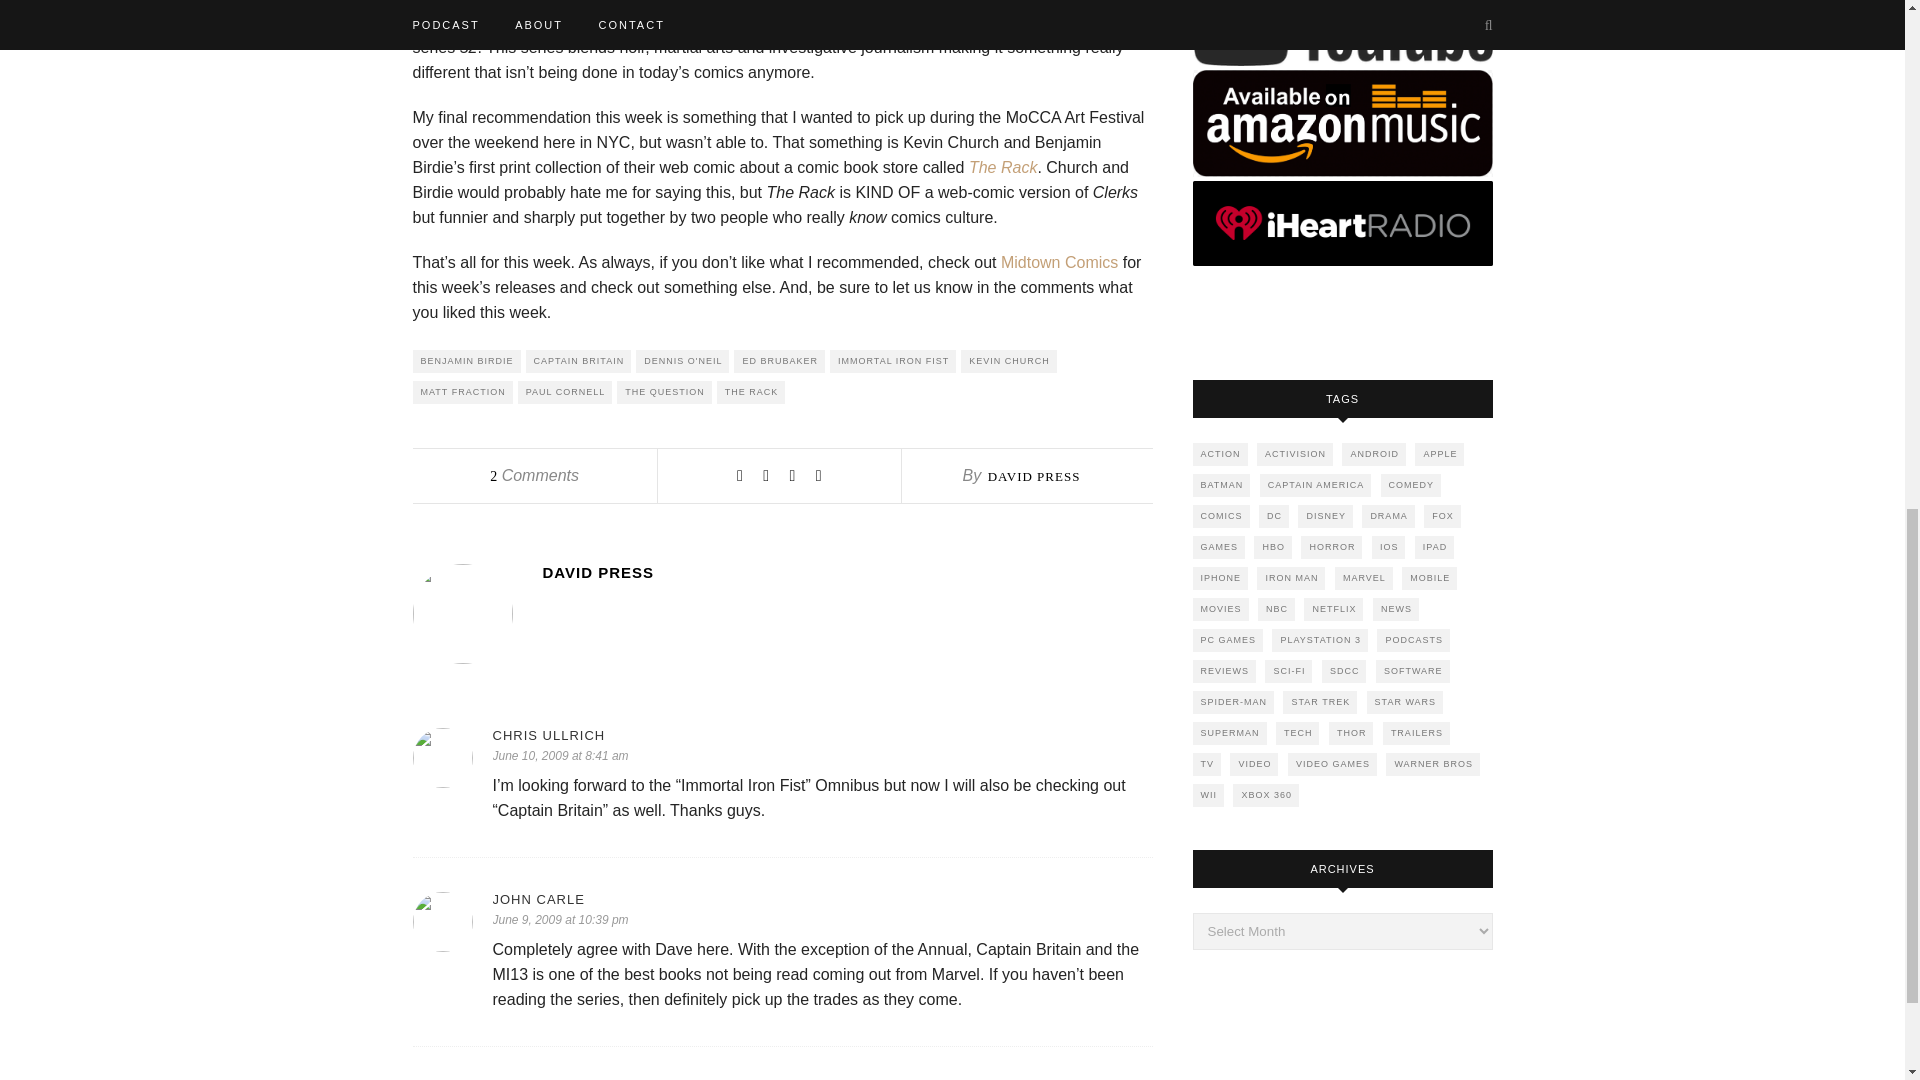 The height and width of the screenshot is (1080, 1920). Describe the element at coordinates (779, 360) in the screenshot. I see `ED BRUBAKER` at that location.